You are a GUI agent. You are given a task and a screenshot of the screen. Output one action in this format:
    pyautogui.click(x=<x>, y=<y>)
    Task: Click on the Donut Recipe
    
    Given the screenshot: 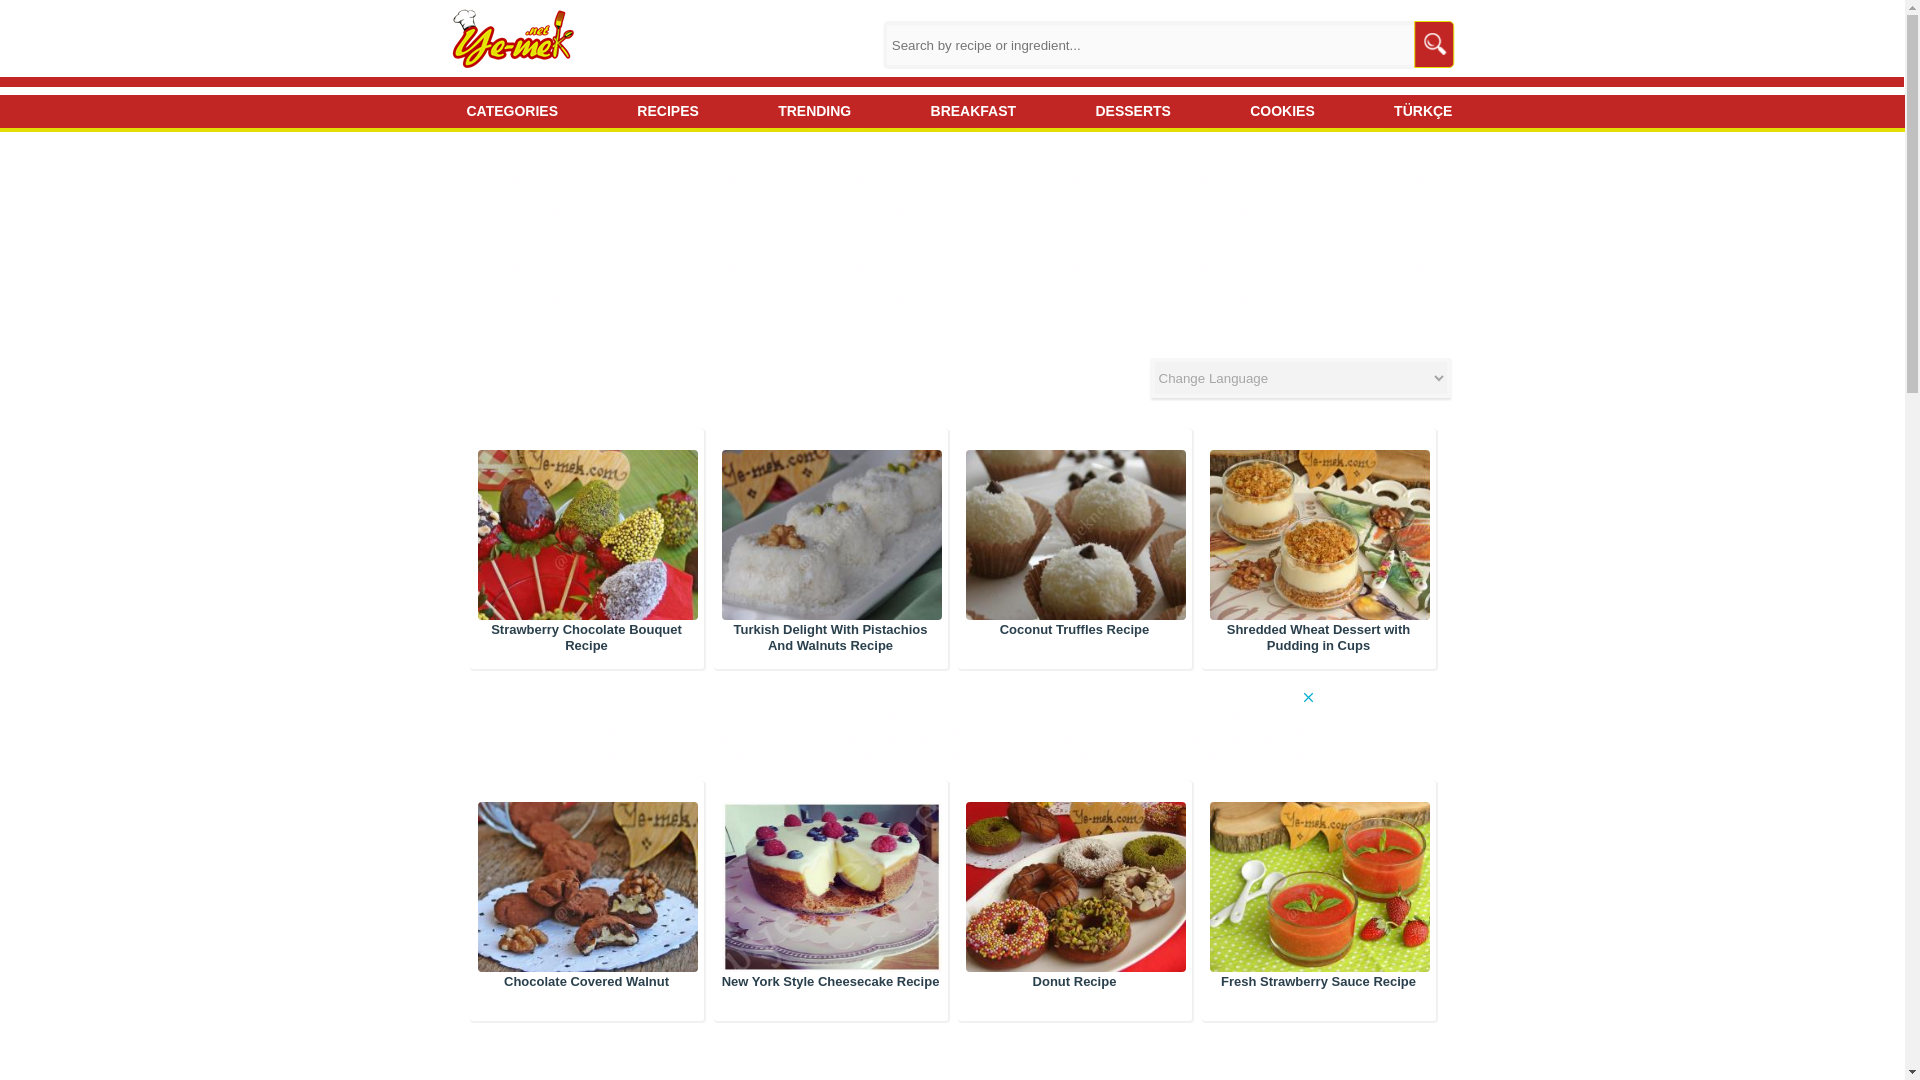 What is the action you would take?
    pyautogui.click(x=1074, y=895)
    